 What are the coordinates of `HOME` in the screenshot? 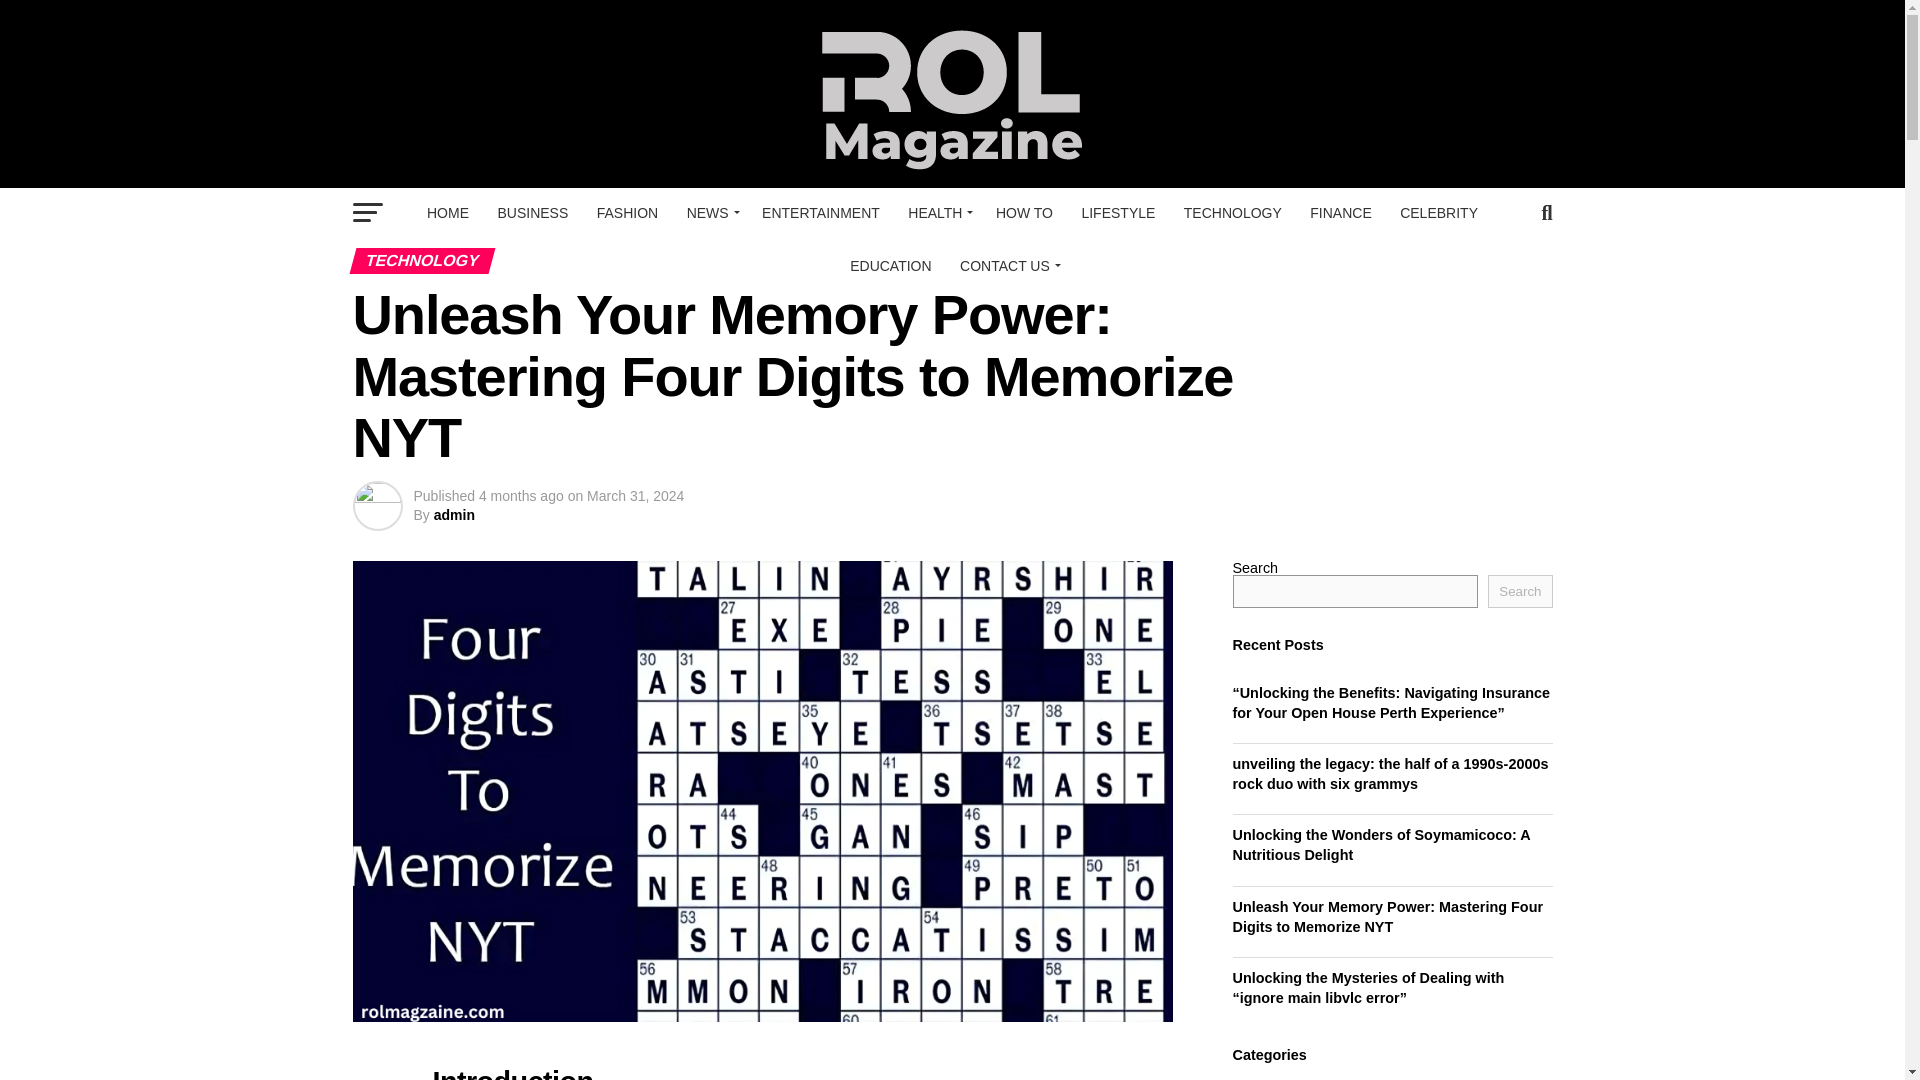 It's located at (448, 212).